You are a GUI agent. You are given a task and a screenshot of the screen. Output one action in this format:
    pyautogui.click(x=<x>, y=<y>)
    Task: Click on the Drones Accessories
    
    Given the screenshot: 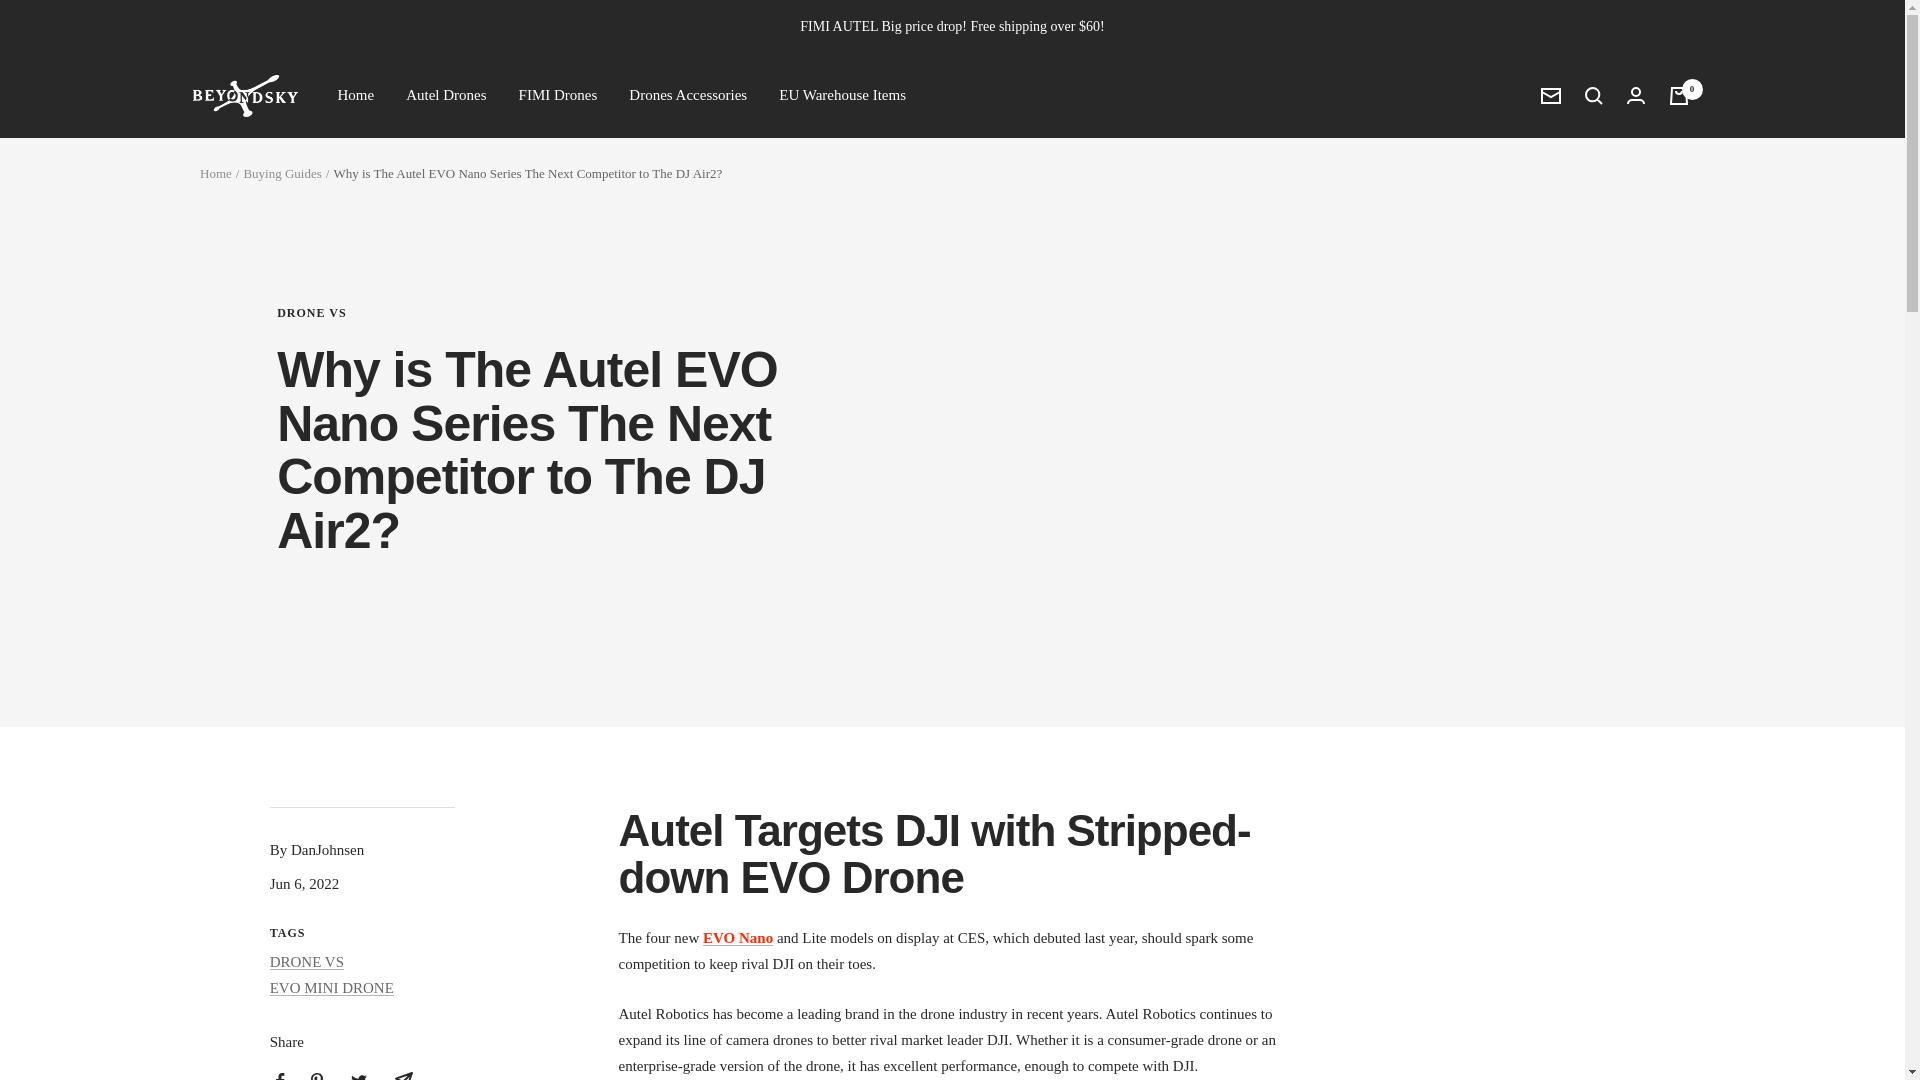 What is the action you would take?
    pyautogui.click(x=688, y=96)
    